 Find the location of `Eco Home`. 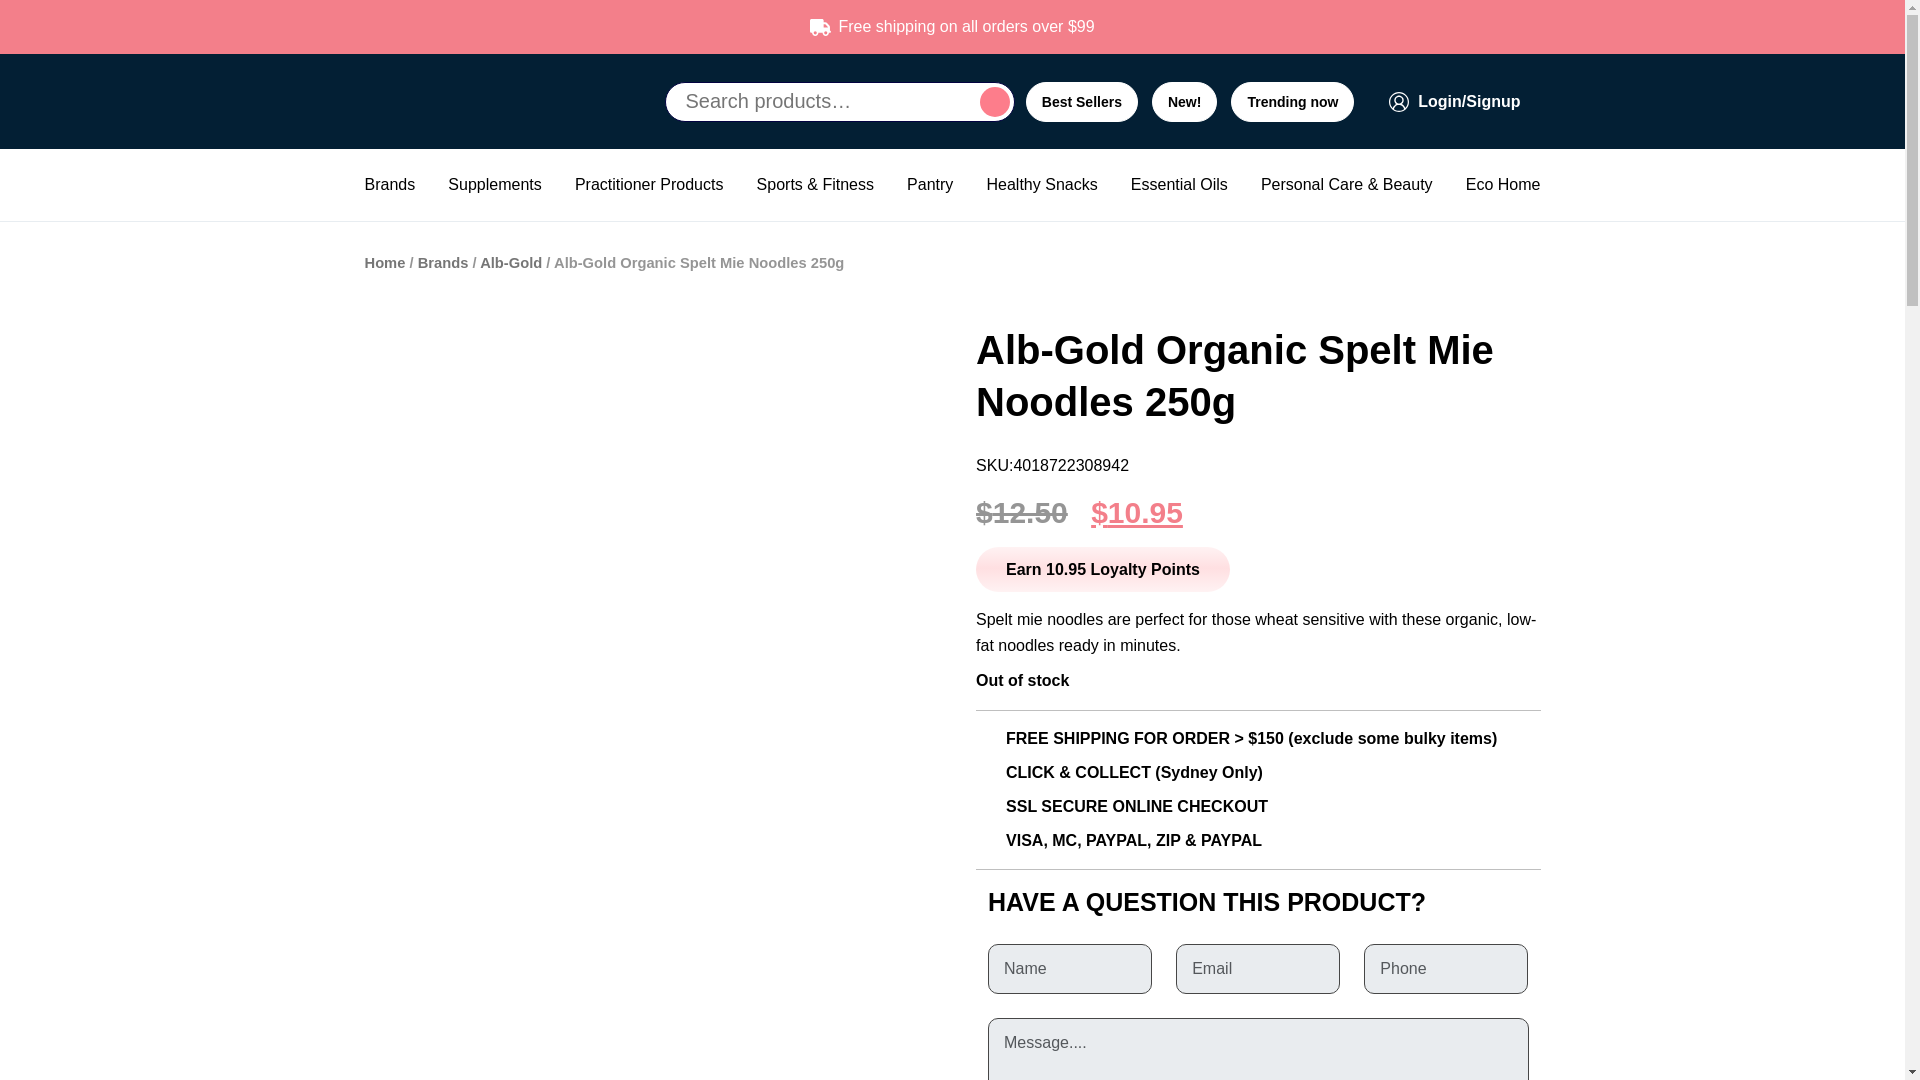

Eco Home is located at coordinates (1504, 184).